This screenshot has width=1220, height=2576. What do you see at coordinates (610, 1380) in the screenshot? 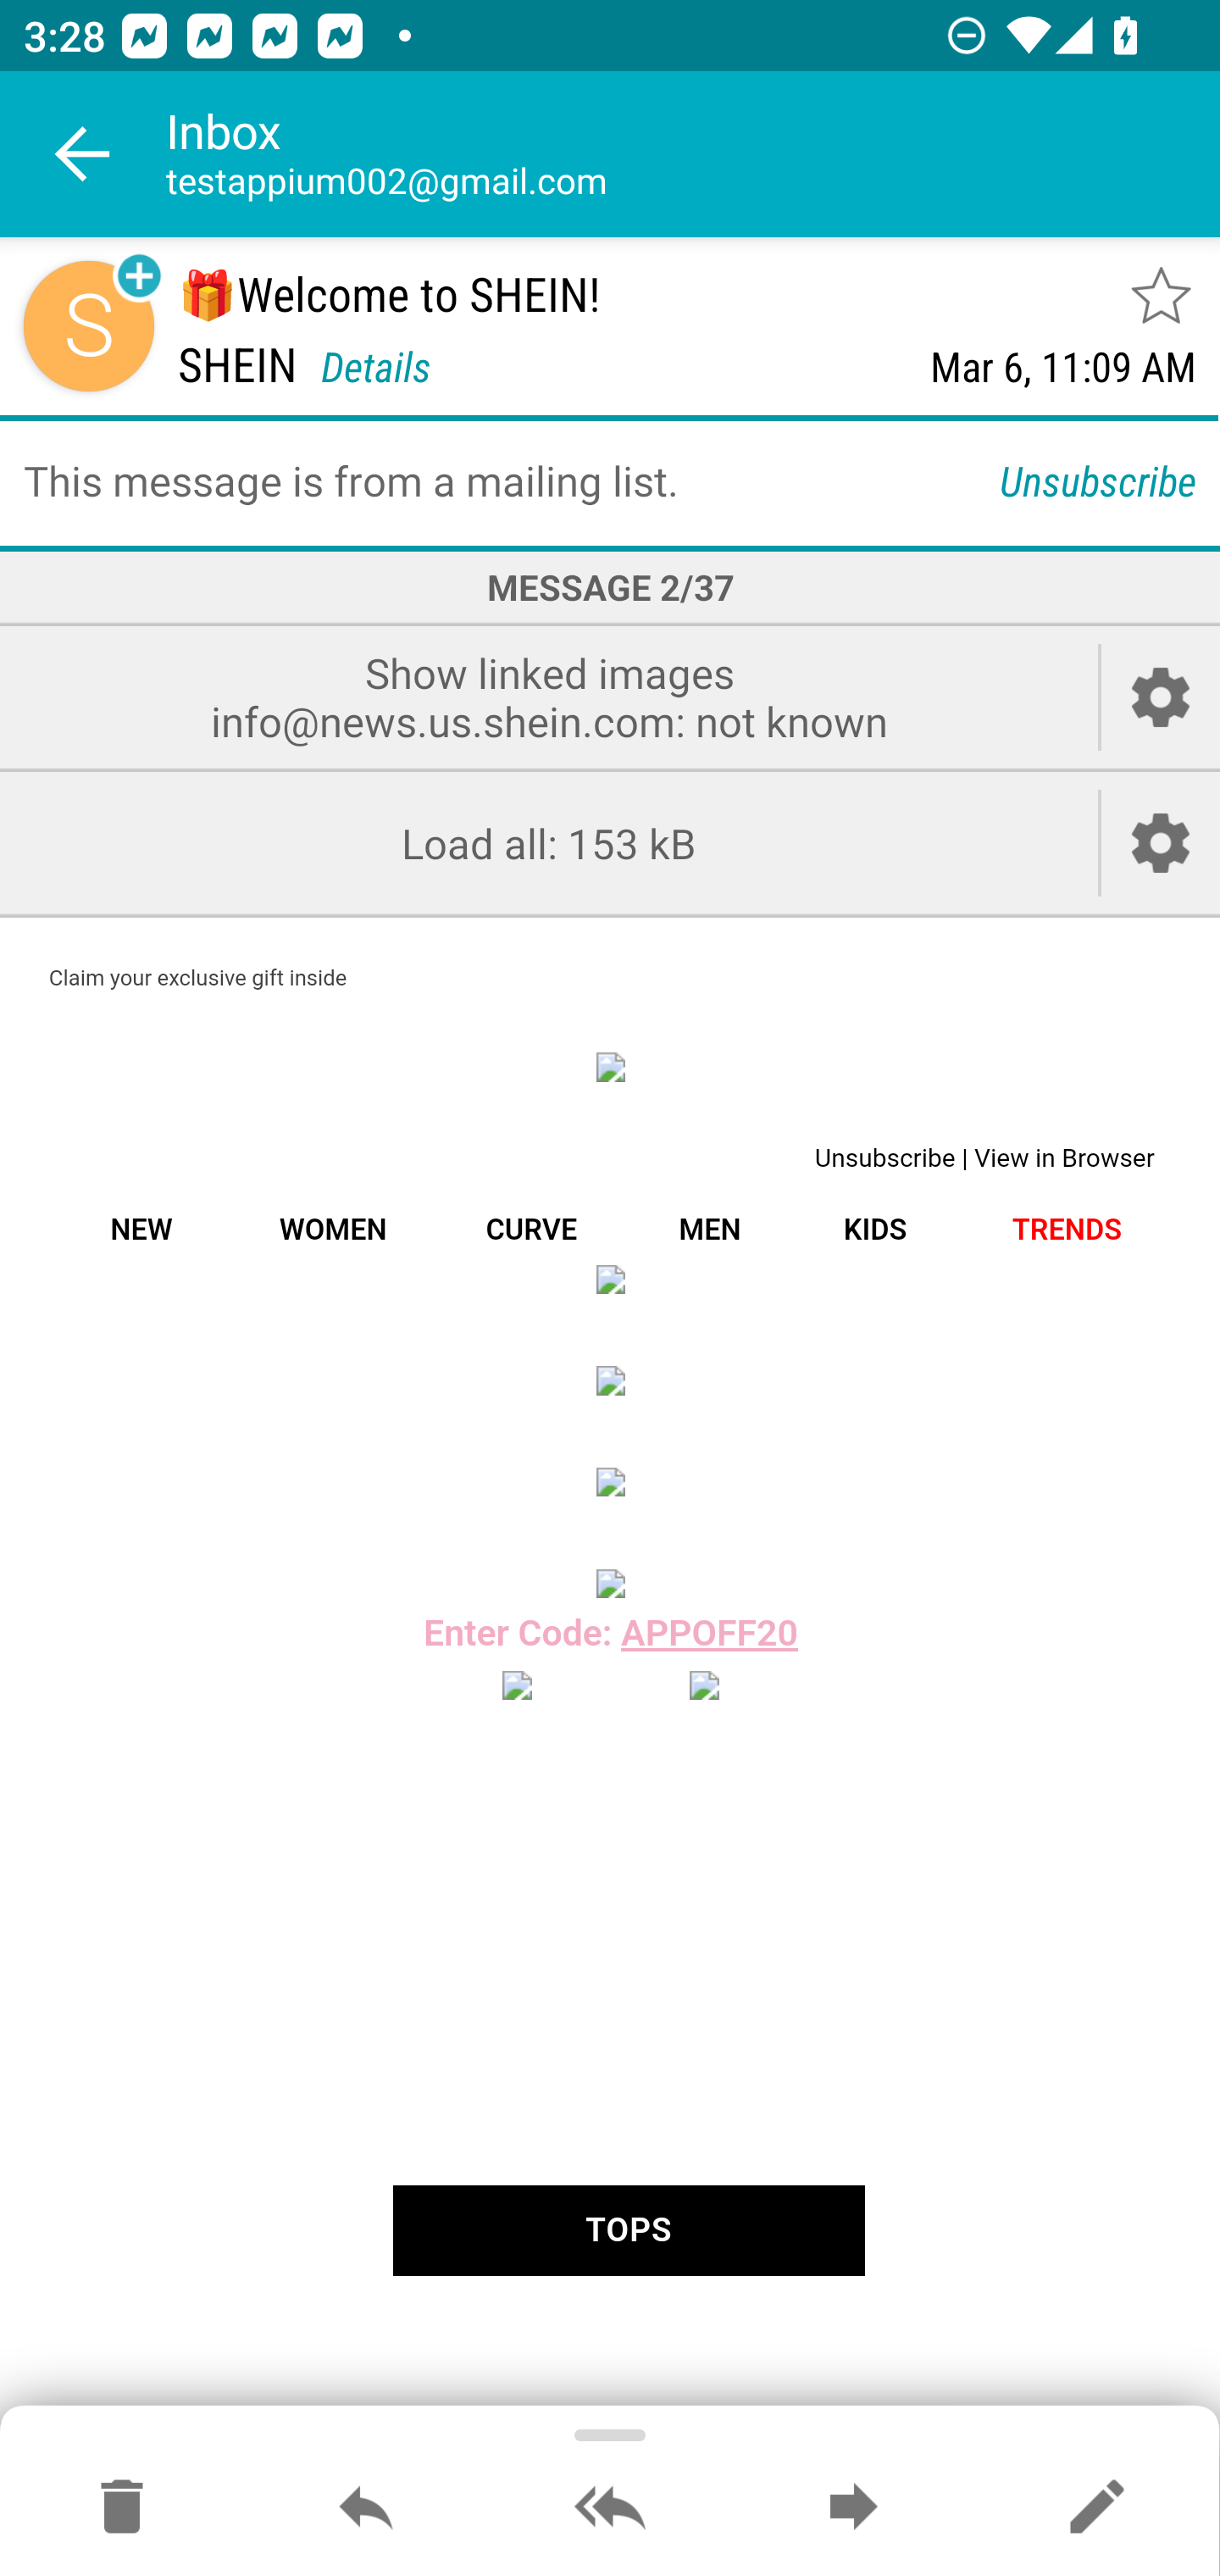
I see `EXPLORE MORE` at bounding box center [610, 1380].